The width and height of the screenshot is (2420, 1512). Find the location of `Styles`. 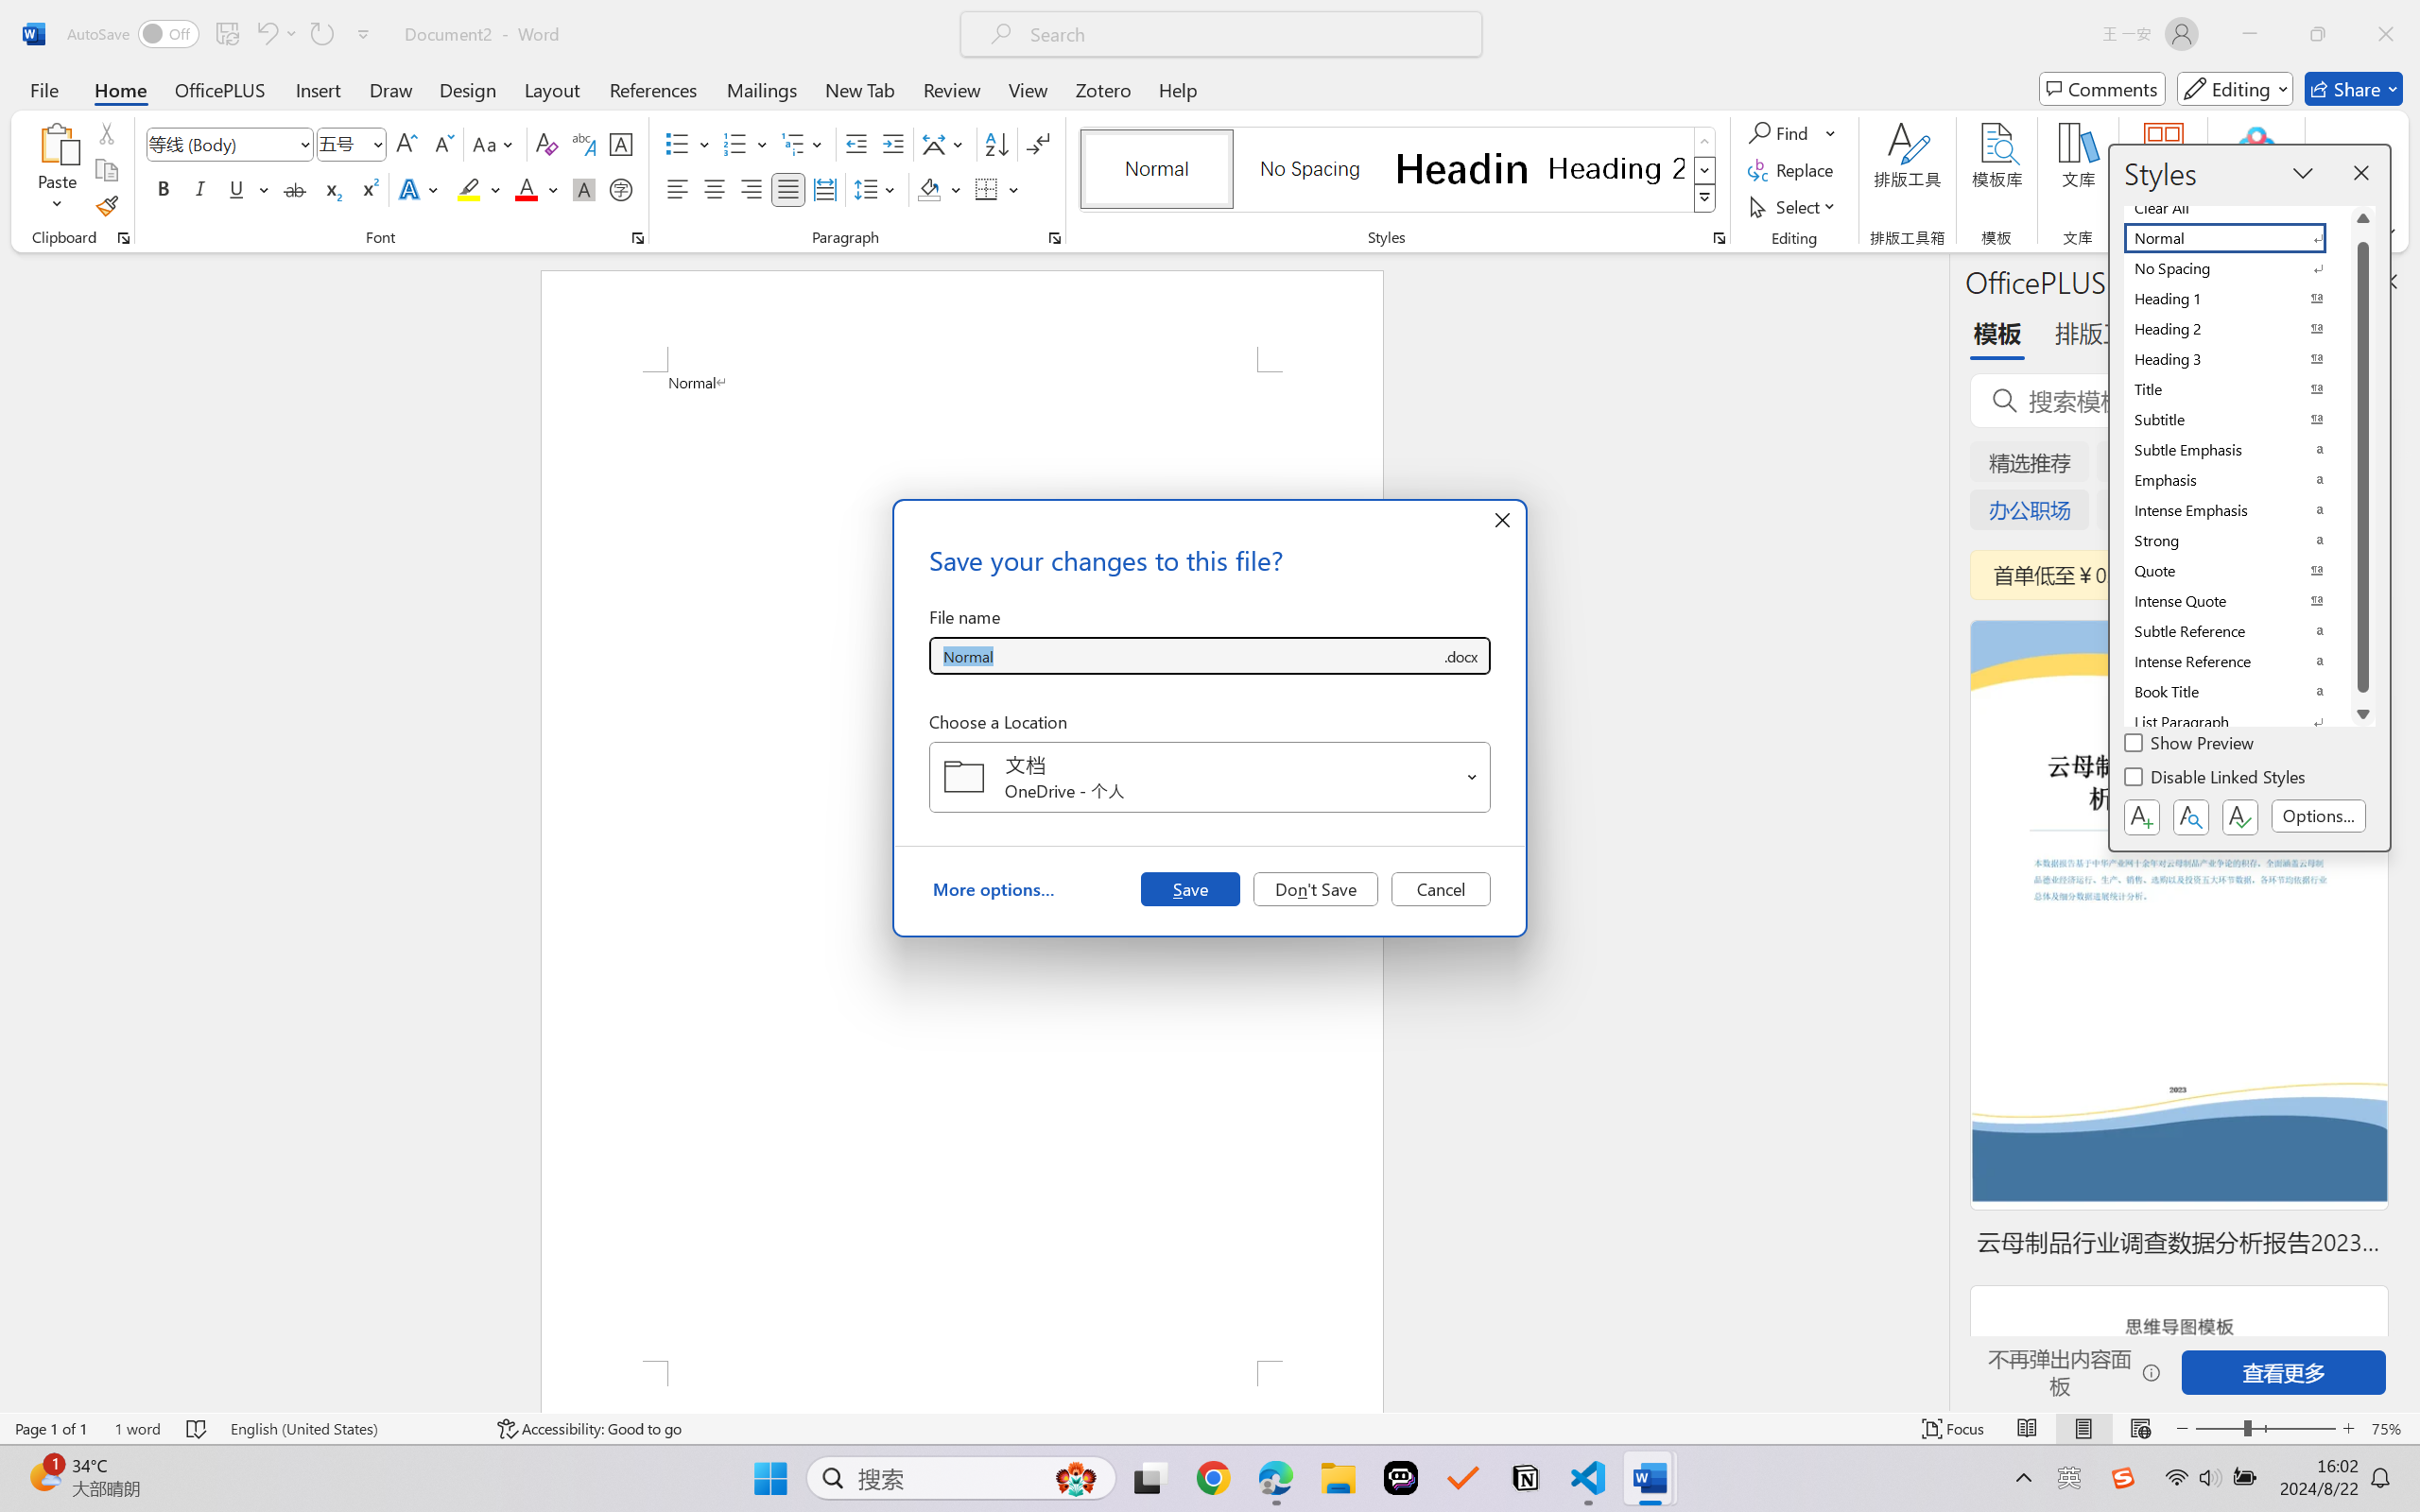

Styles is located at coordinates (1705, 198).